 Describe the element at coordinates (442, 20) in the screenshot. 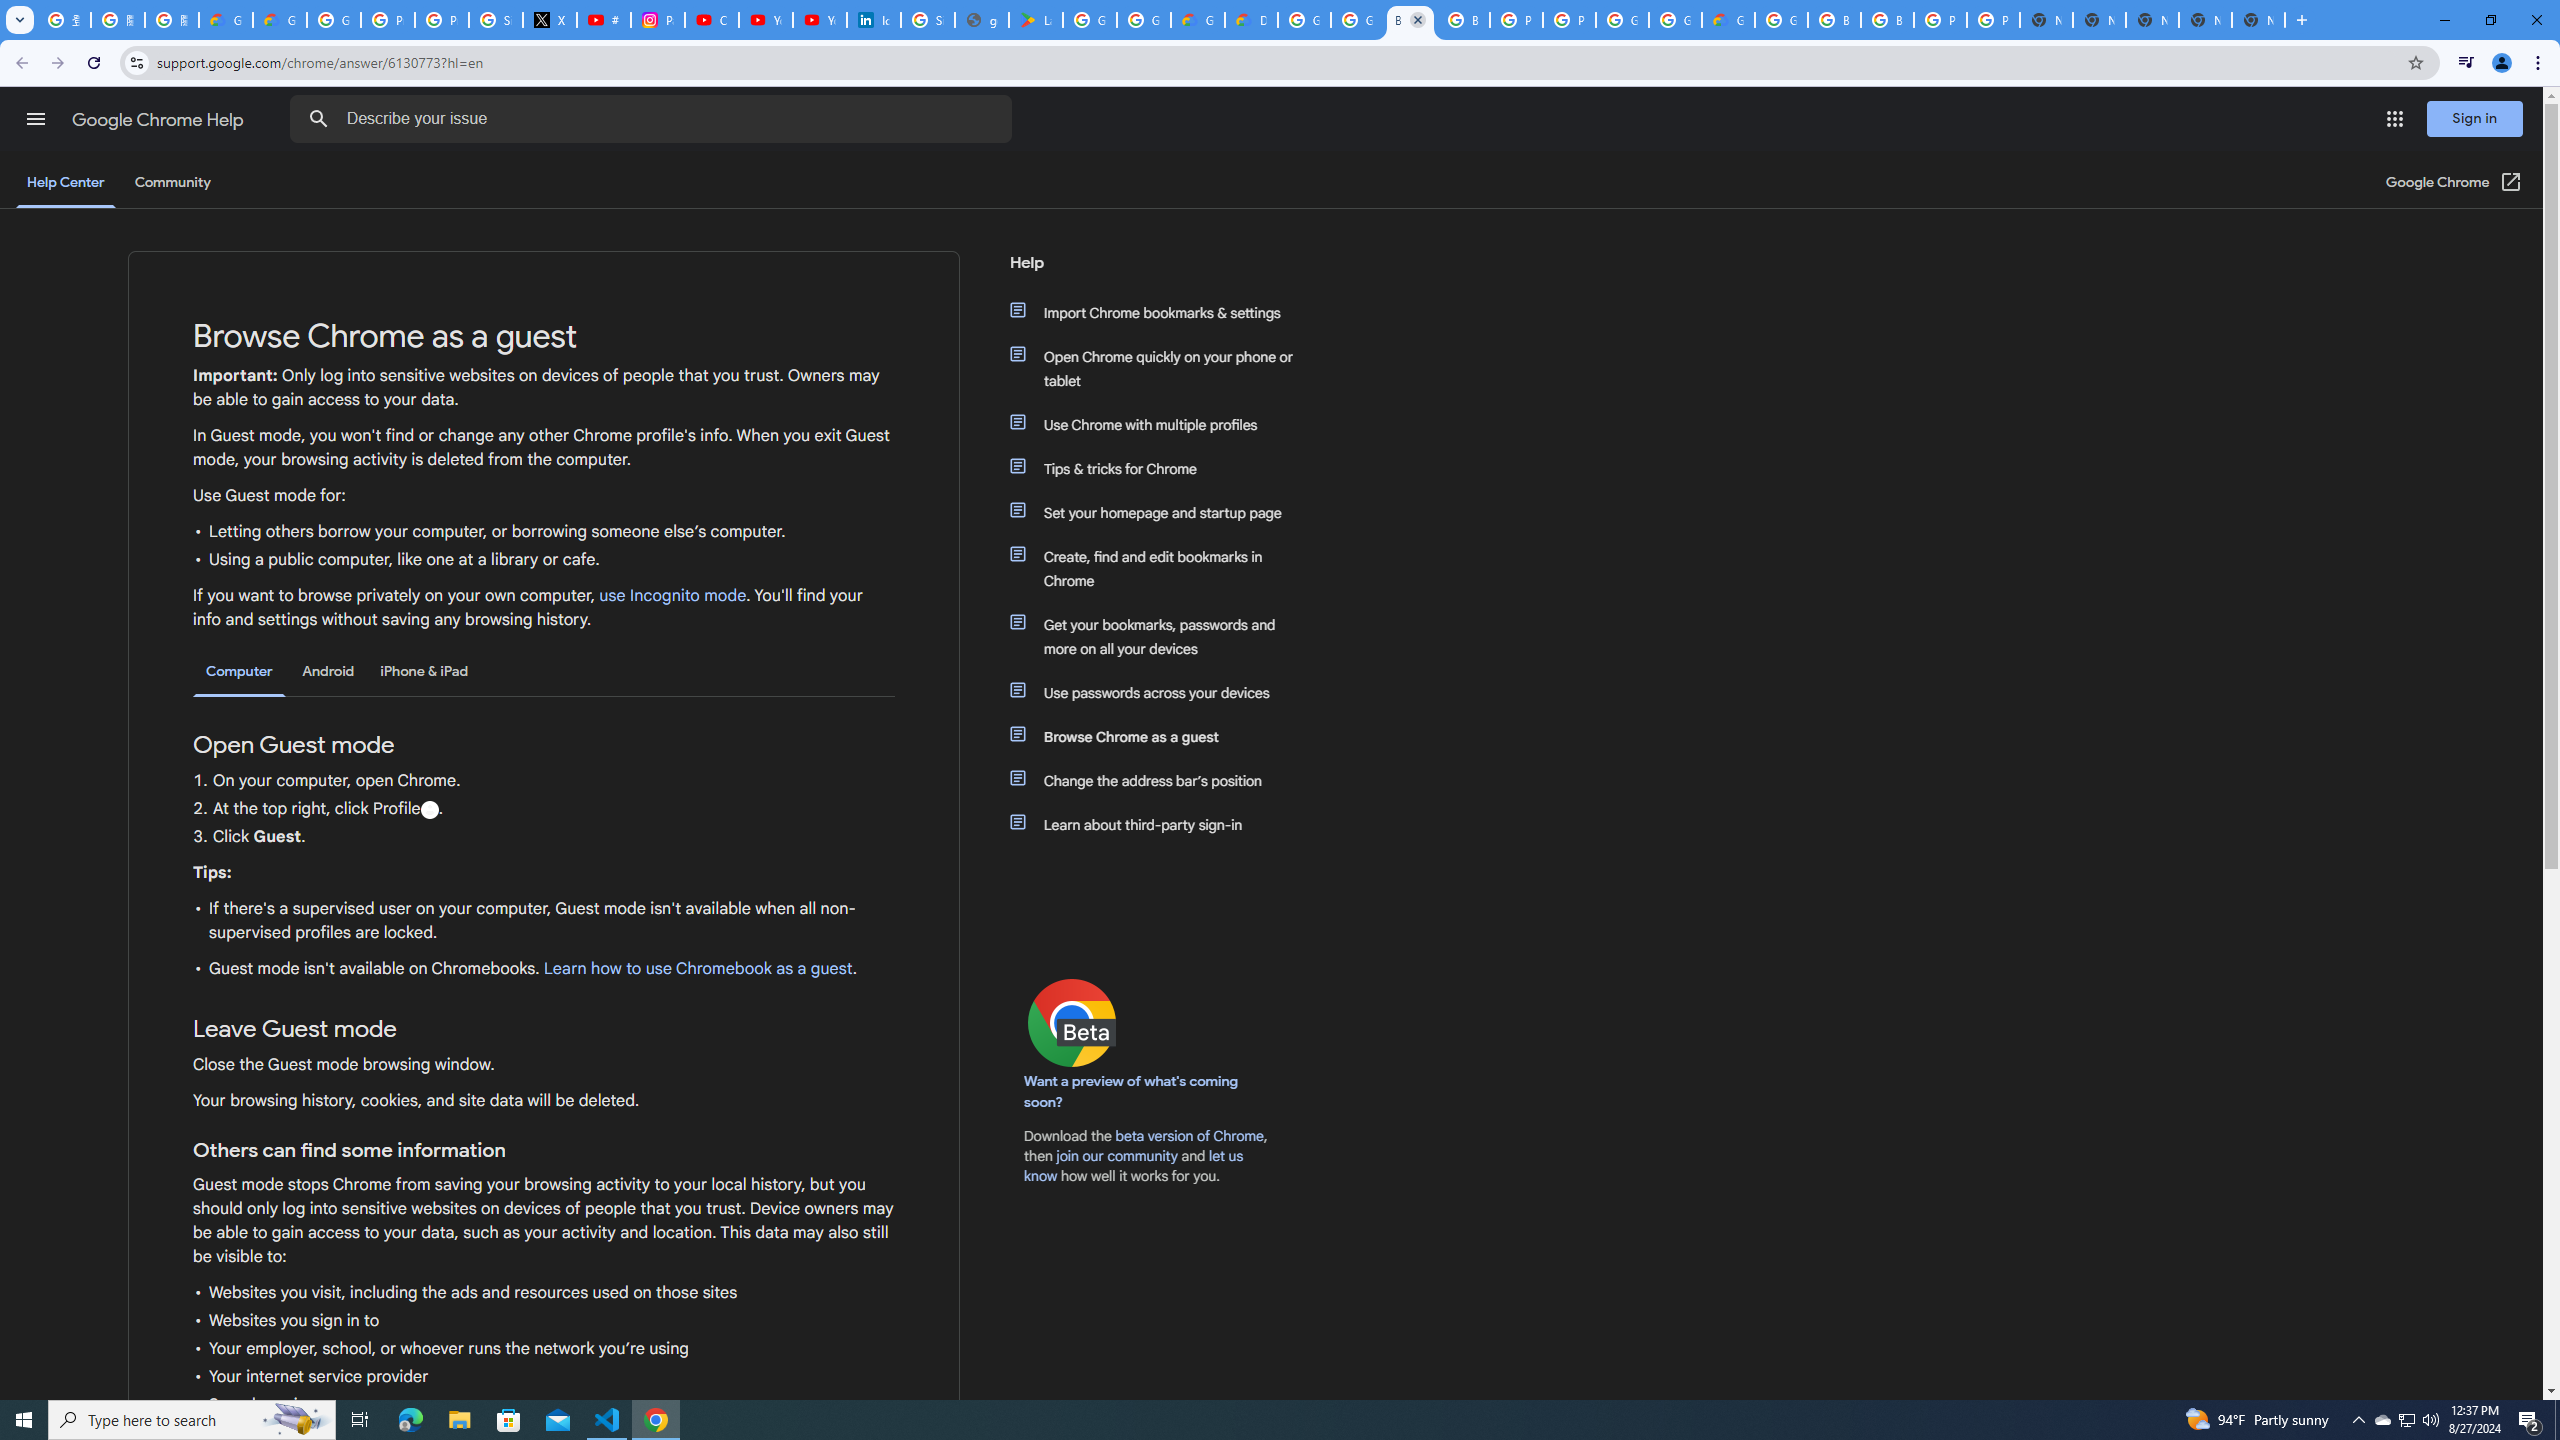

I see `Privacy Help Center - Policies Help` at that location.